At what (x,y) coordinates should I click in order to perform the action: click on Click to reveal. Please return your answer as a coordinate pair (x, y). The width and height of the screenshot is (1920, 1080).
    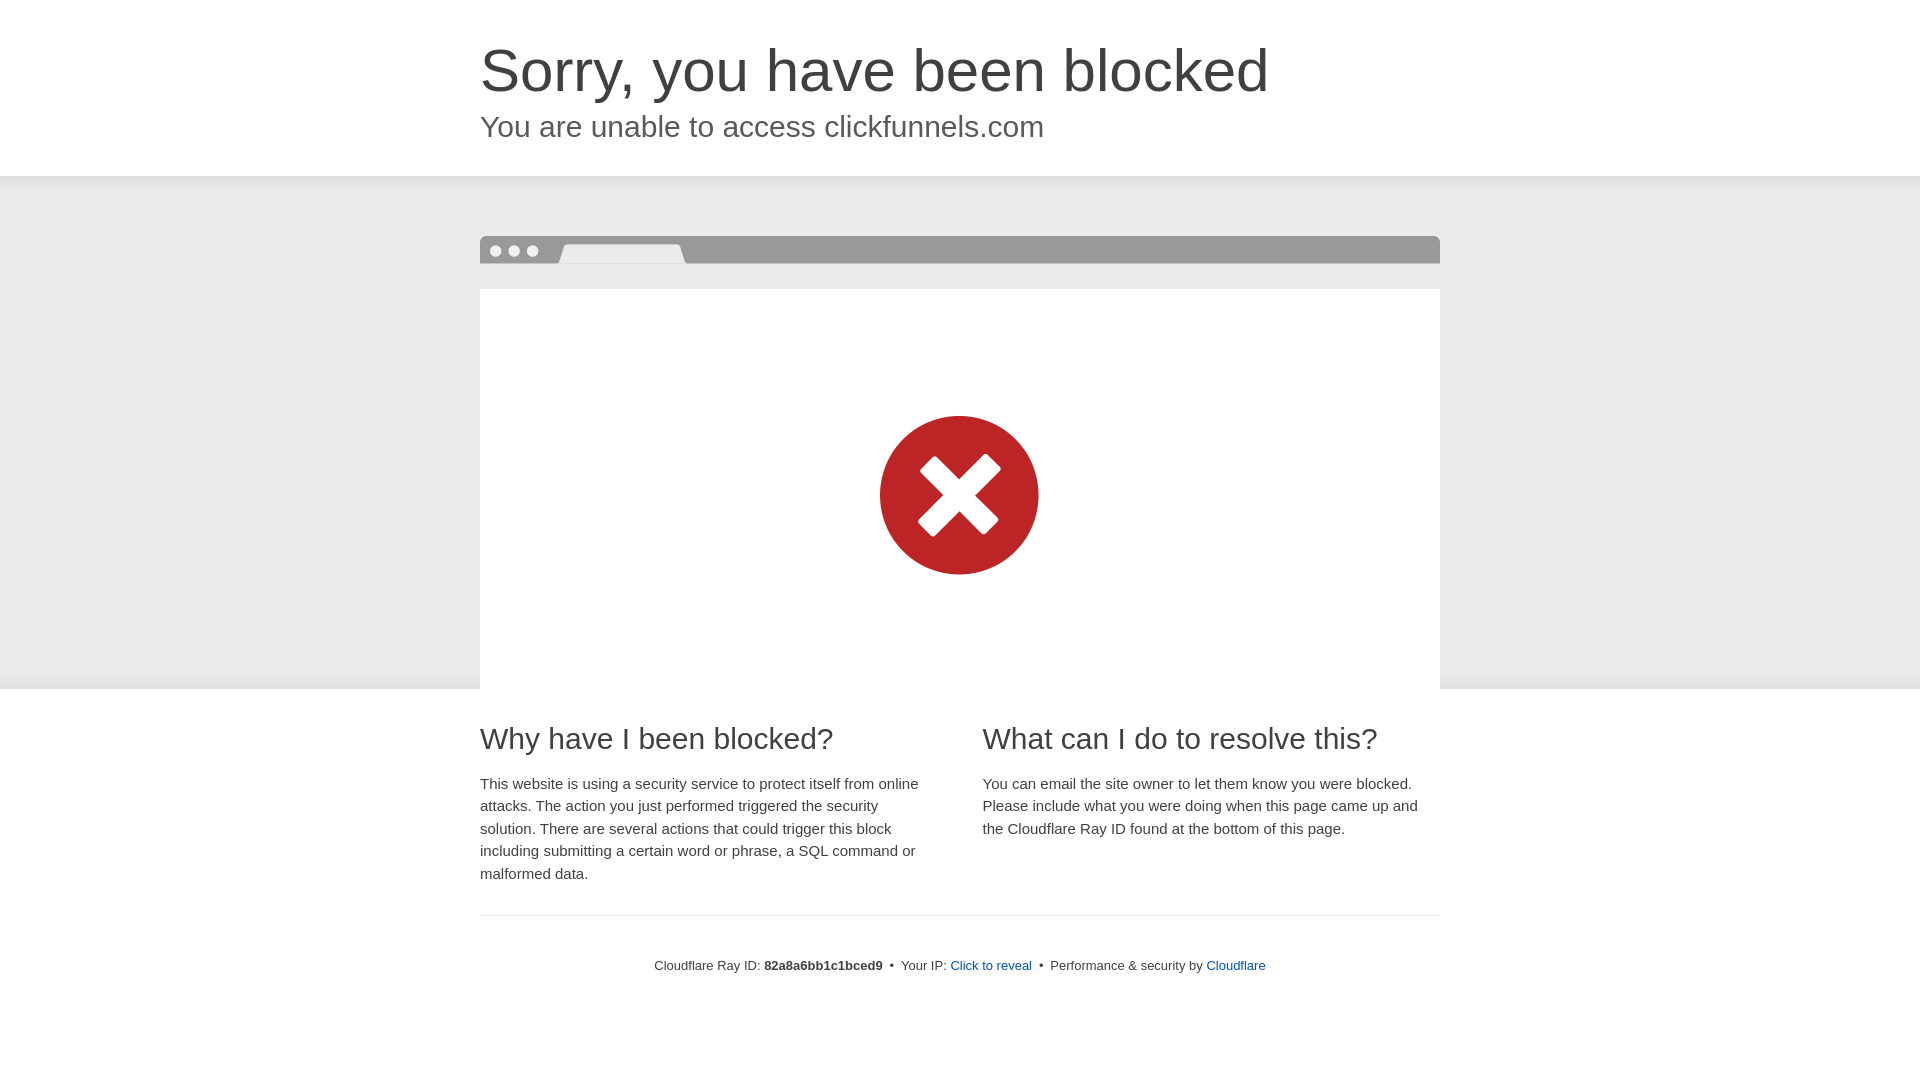
    Looking at the image, I should click on (991, 966).